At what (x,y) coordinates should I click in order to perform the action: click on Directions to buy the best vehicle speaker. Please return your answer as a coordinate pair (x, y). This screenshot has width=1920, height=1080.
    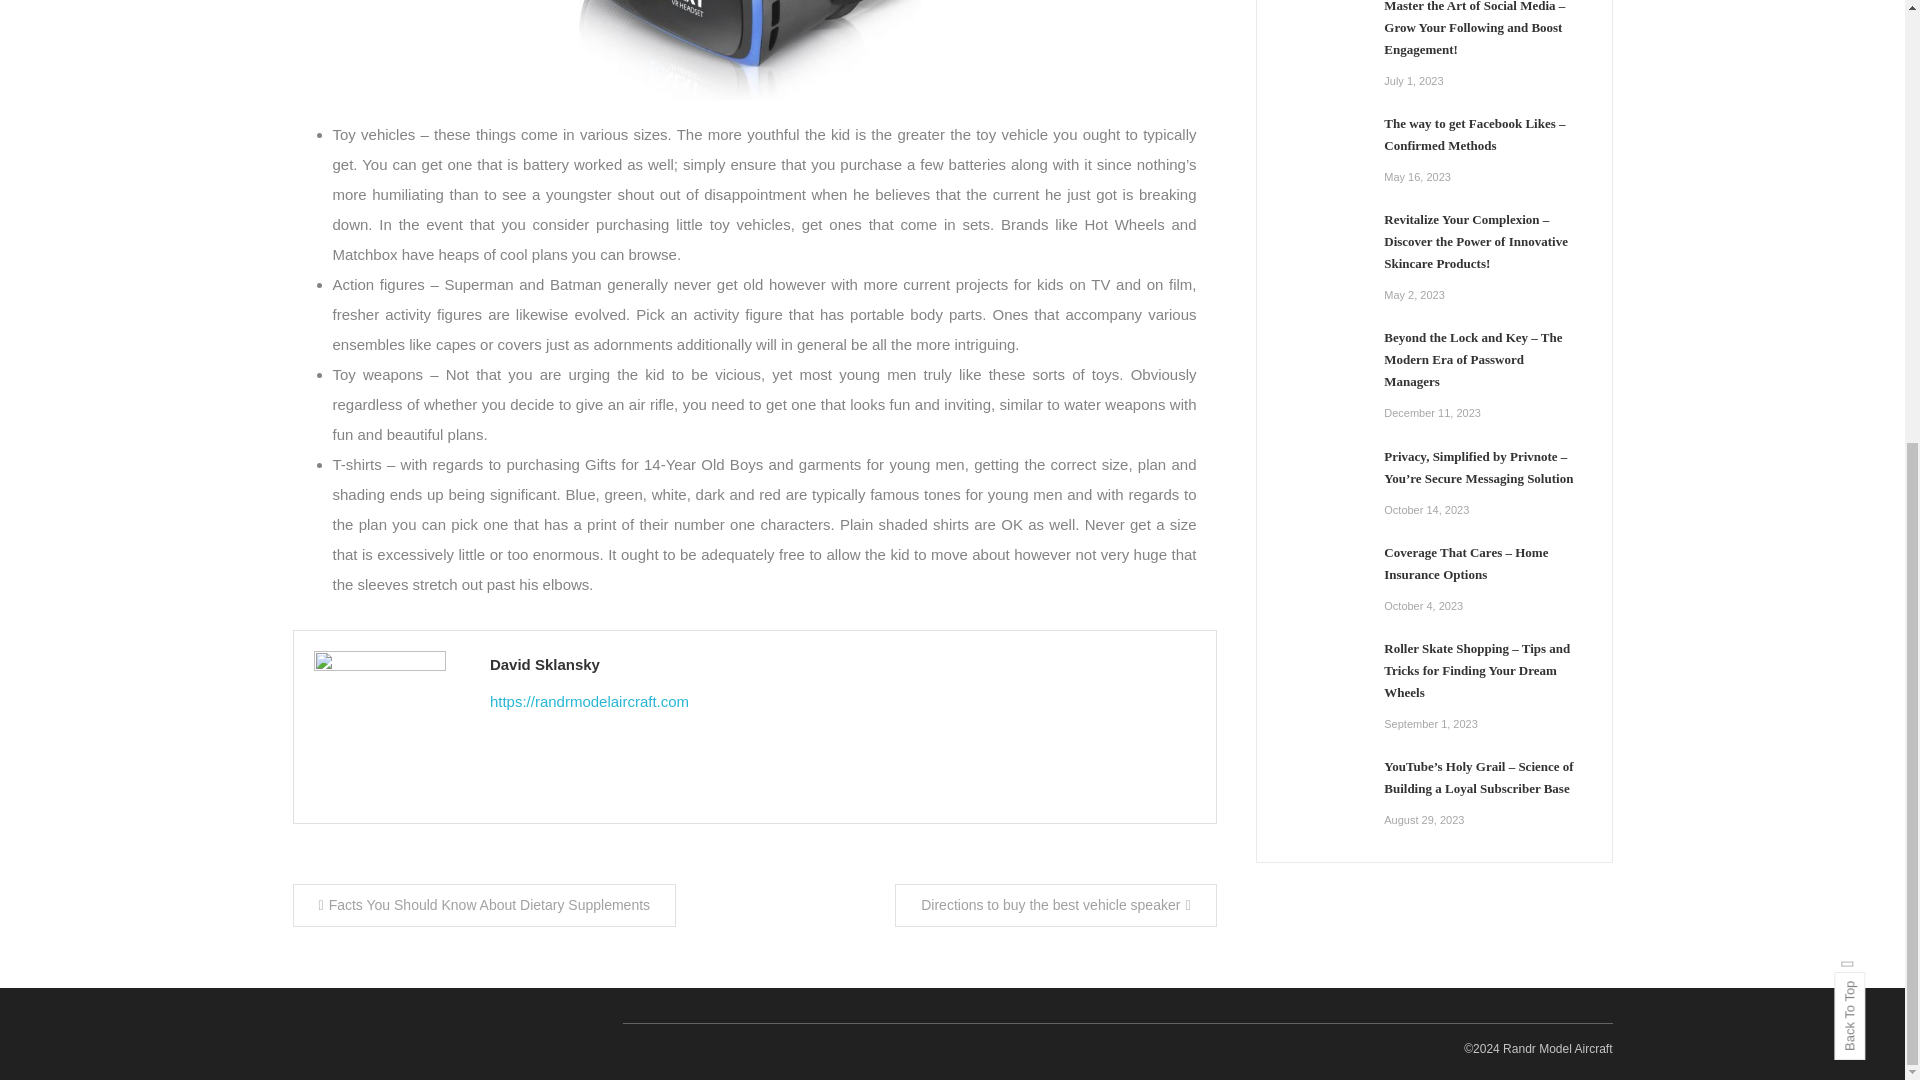
    Looking at the image, I should click on (1054, 905).